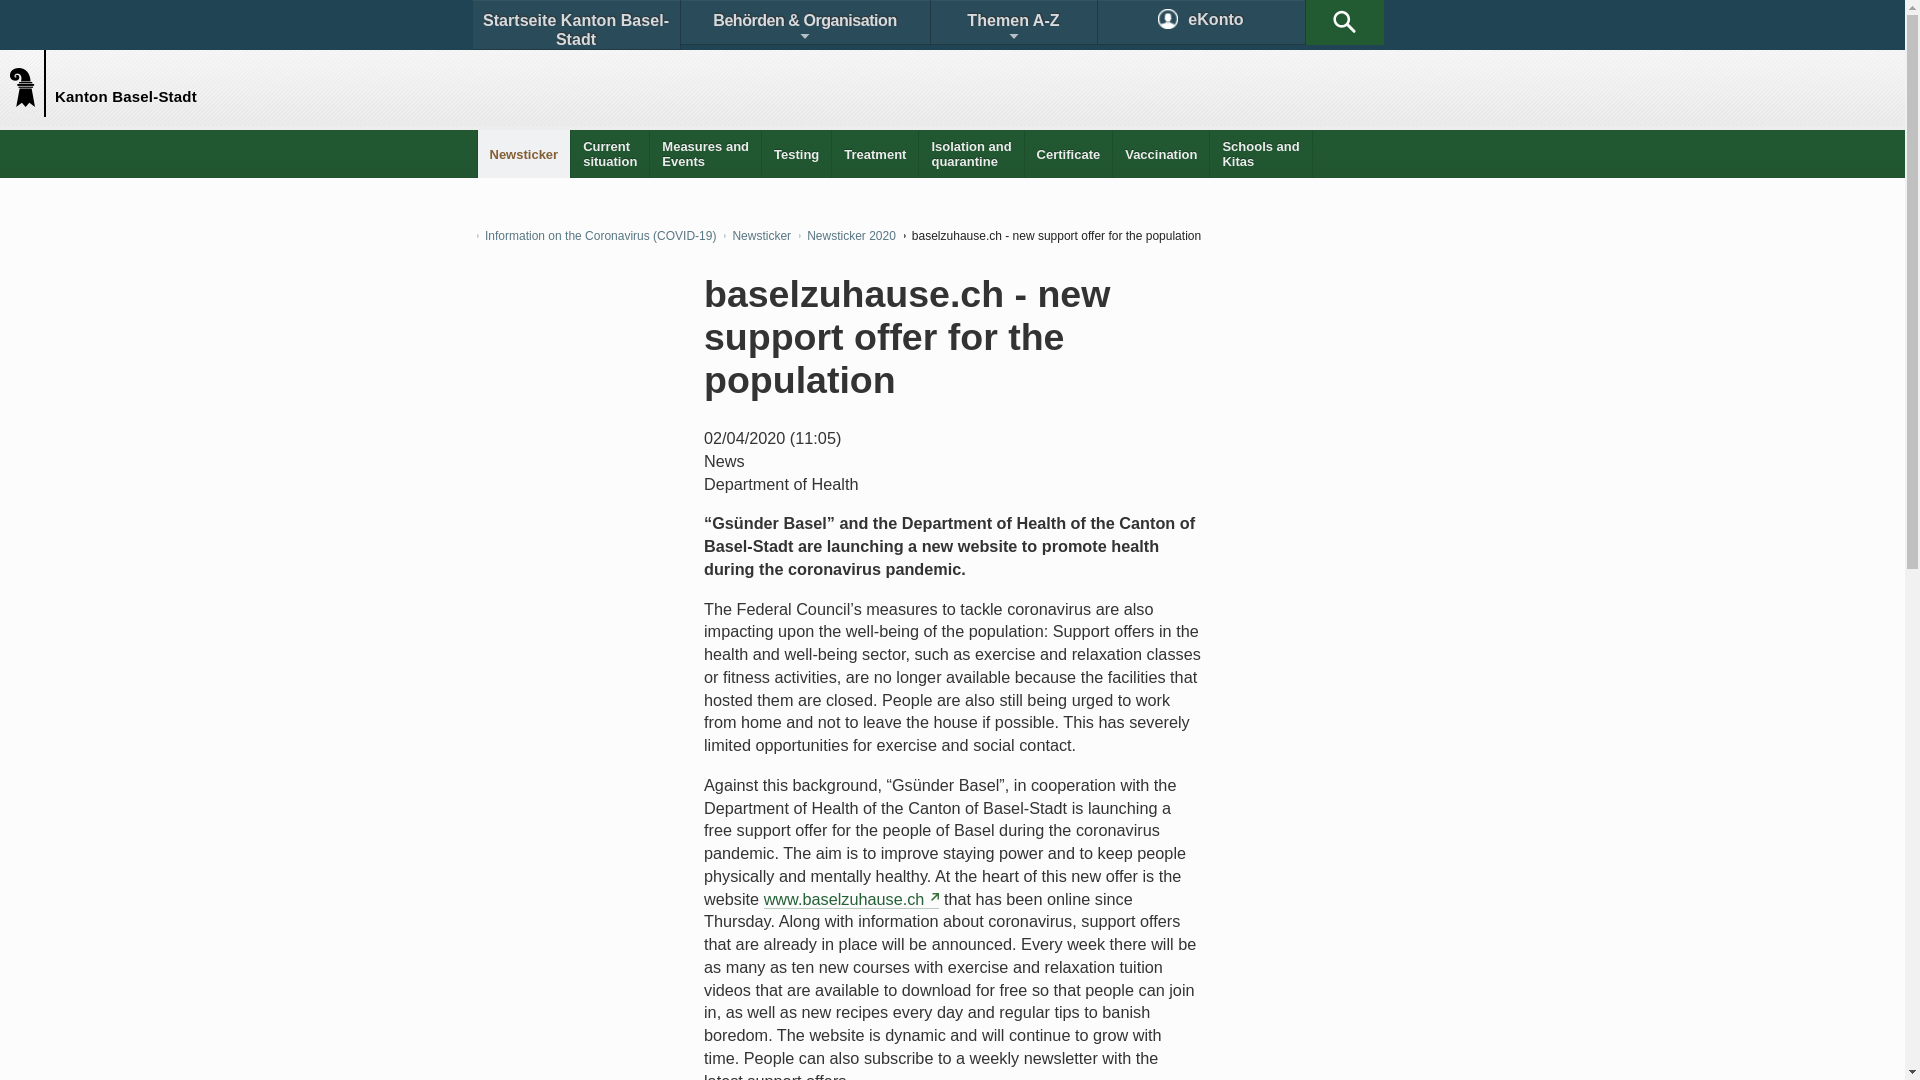 This screenshot has width=1920, height=1080. I want to click on Themen A-Z, so click(1013, 22).